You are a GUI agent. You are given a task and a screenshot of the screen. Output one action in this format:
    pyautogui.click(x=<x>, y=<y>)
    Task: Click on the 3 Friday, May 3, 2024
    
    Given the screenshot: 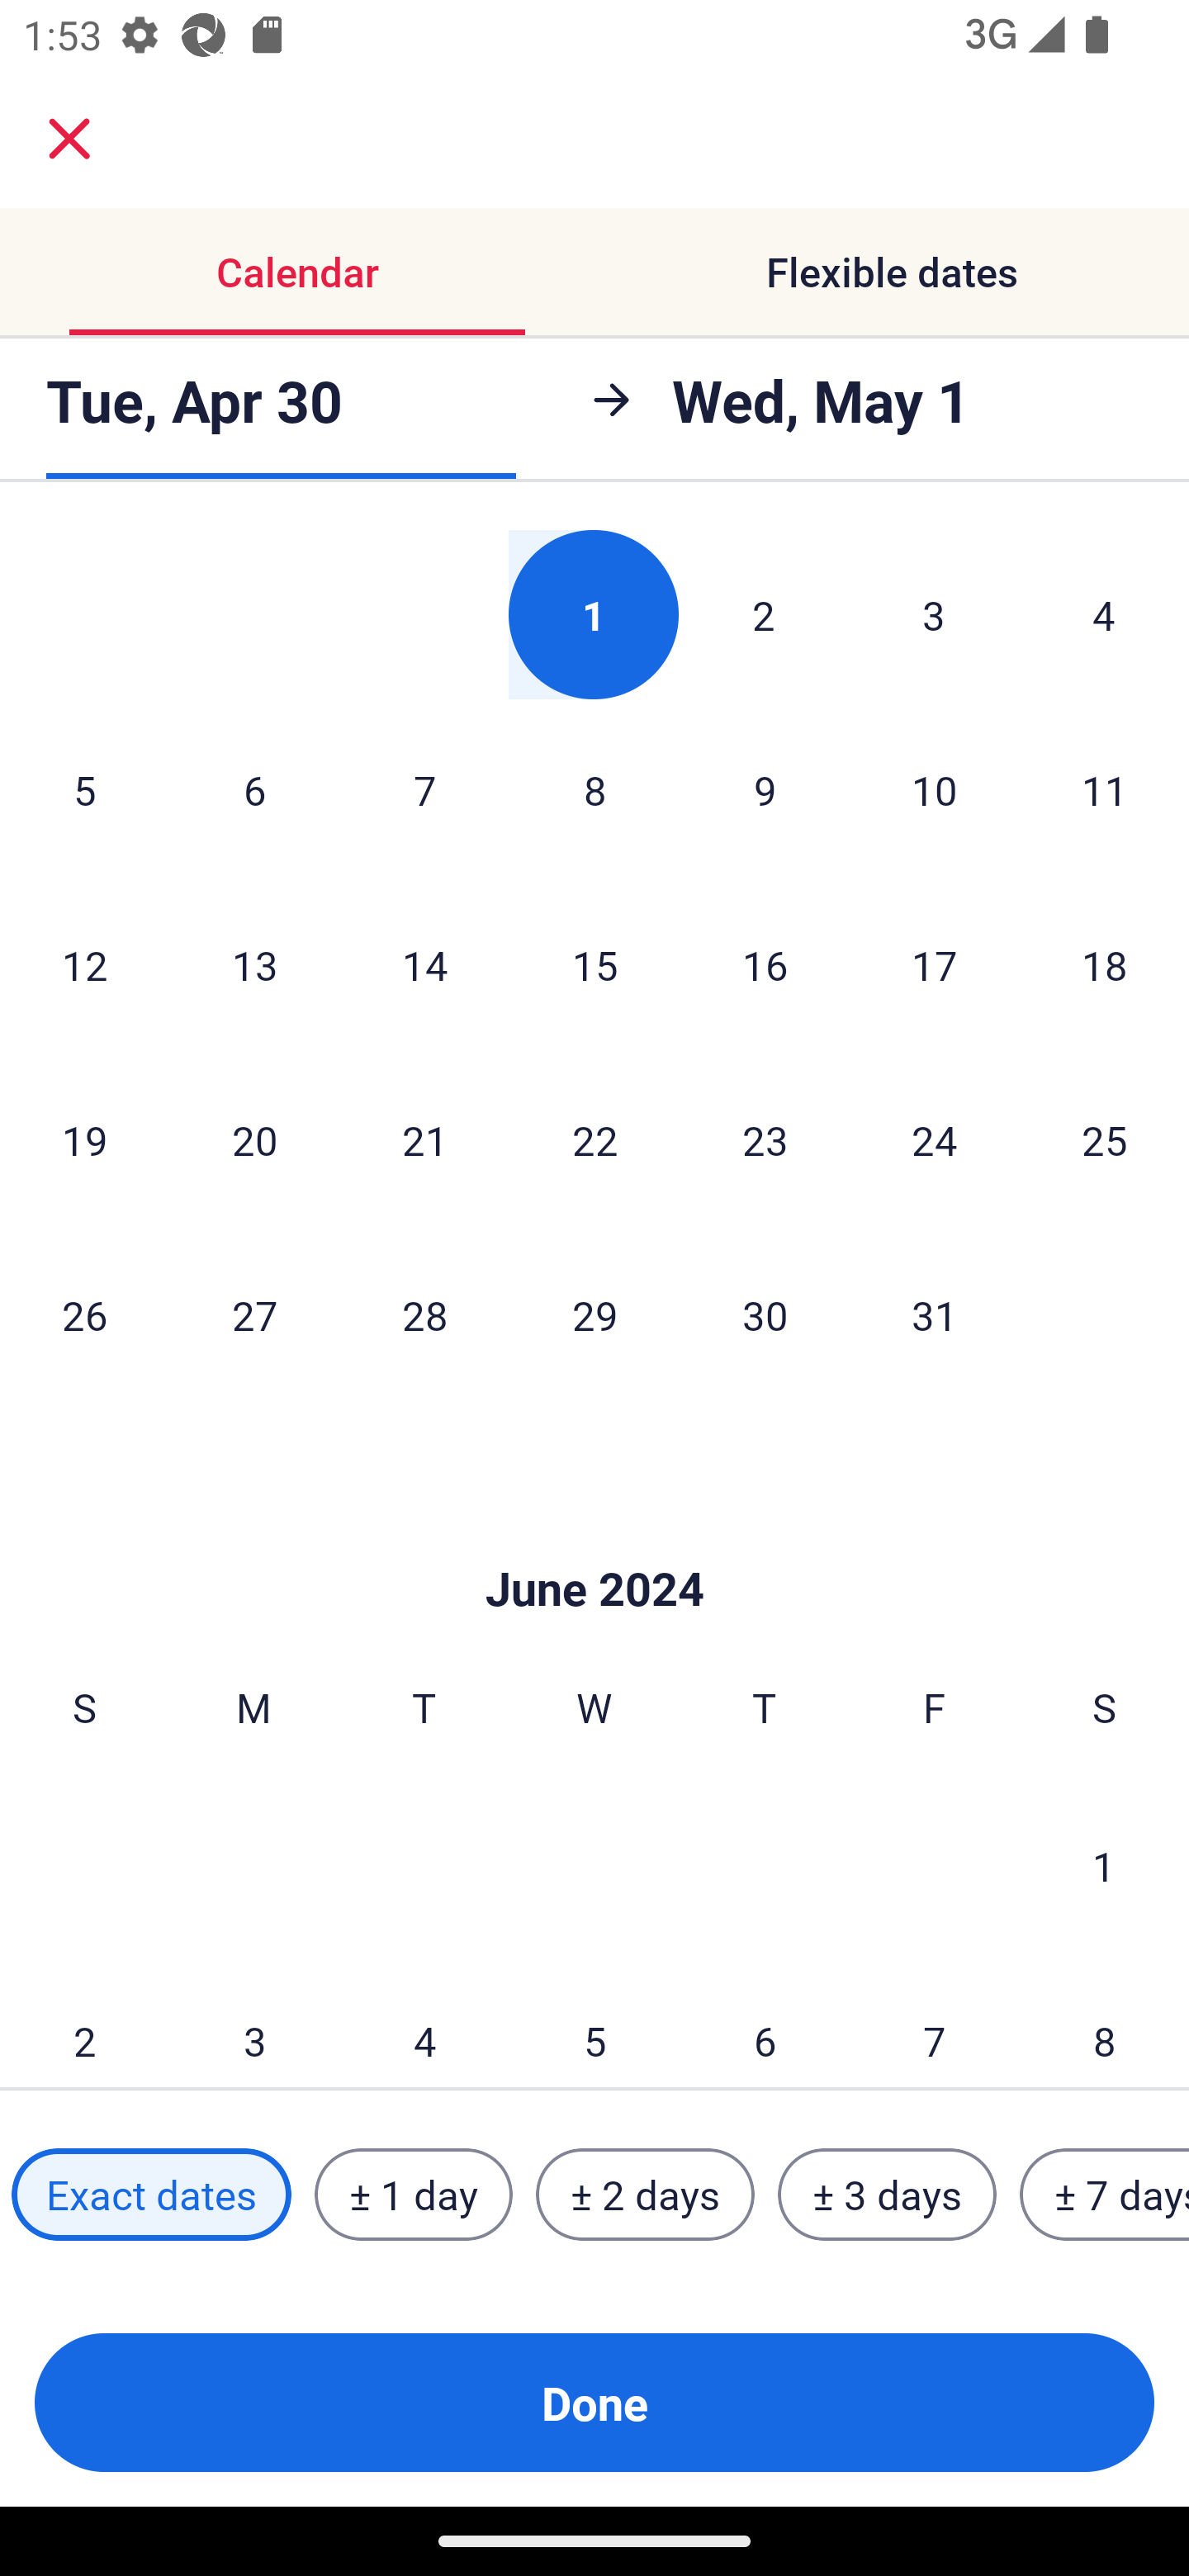 What is the action you would take?
    pyautogui.click(x=934, y=614)
    